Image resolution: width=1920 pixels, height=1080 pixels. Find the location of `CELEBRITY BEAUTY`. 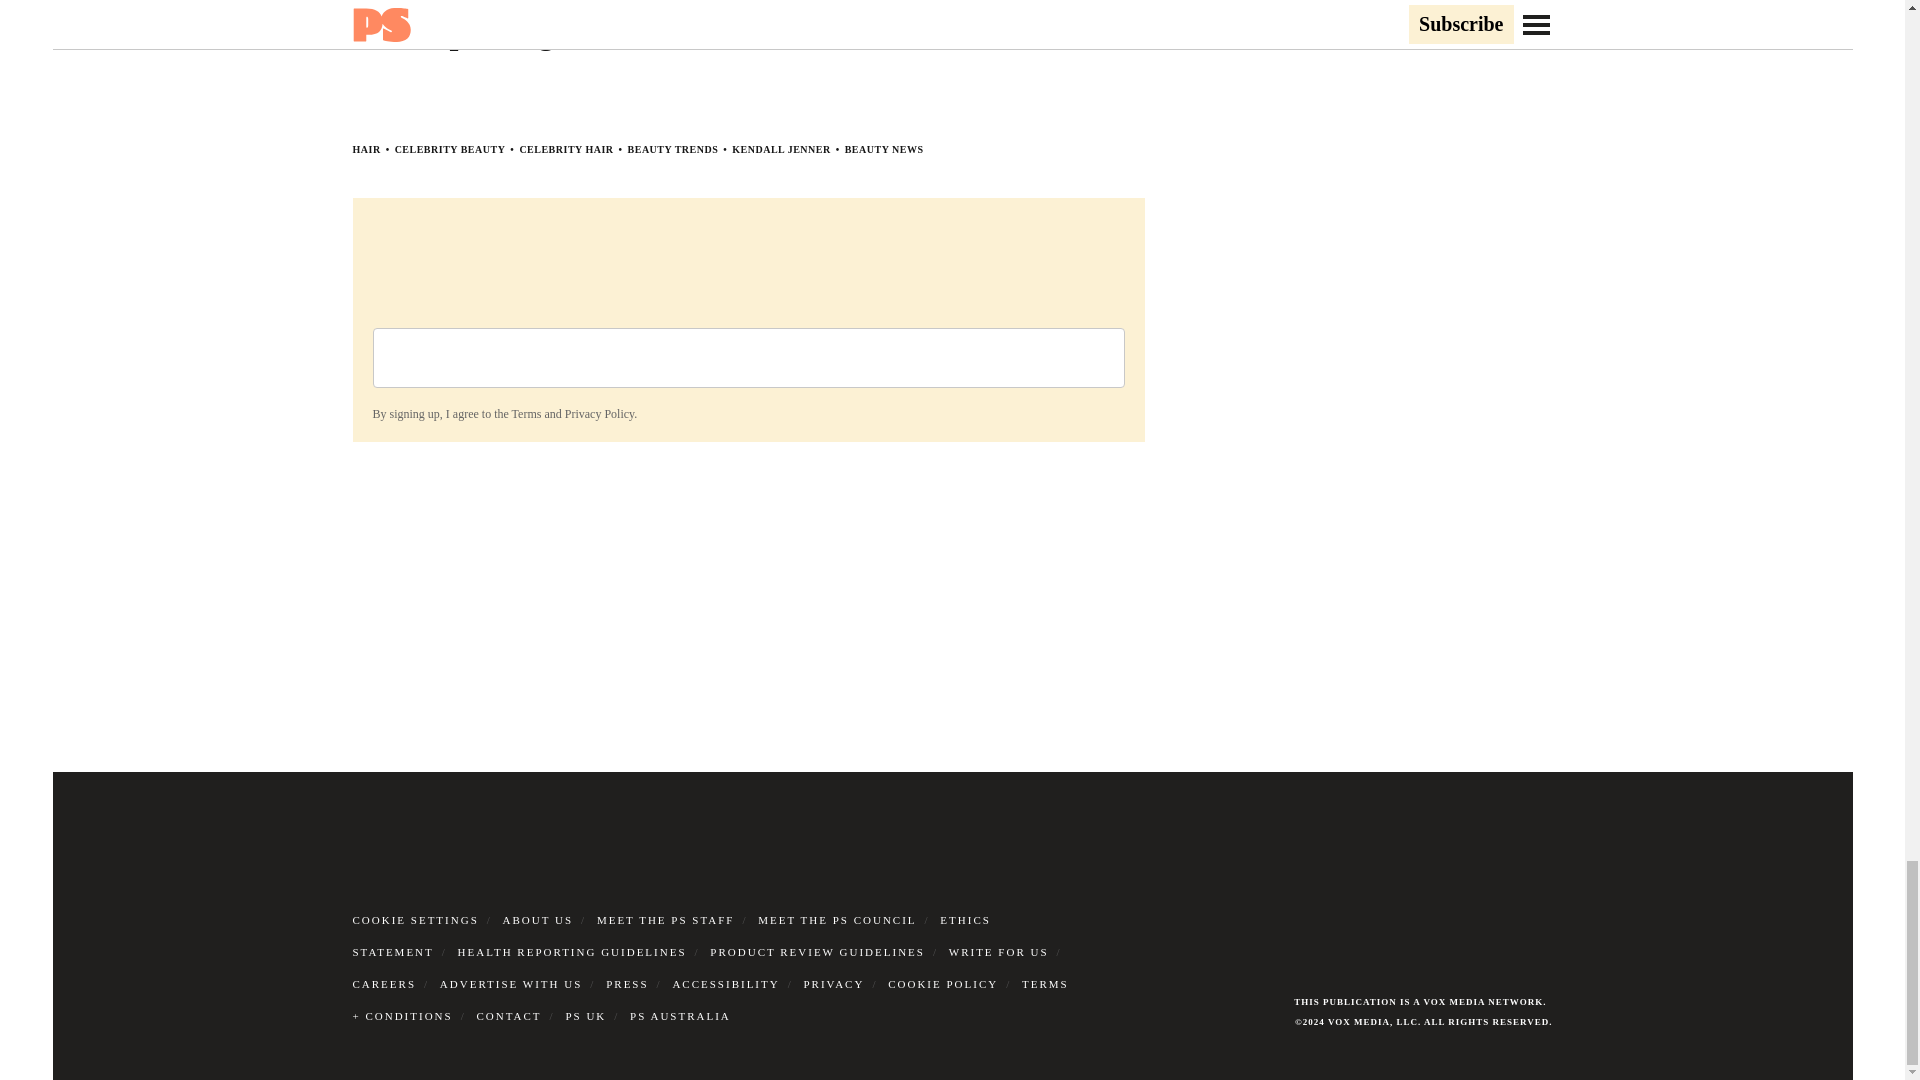

CELEBRITY BEAUTY is located at coordinates (450, 149).